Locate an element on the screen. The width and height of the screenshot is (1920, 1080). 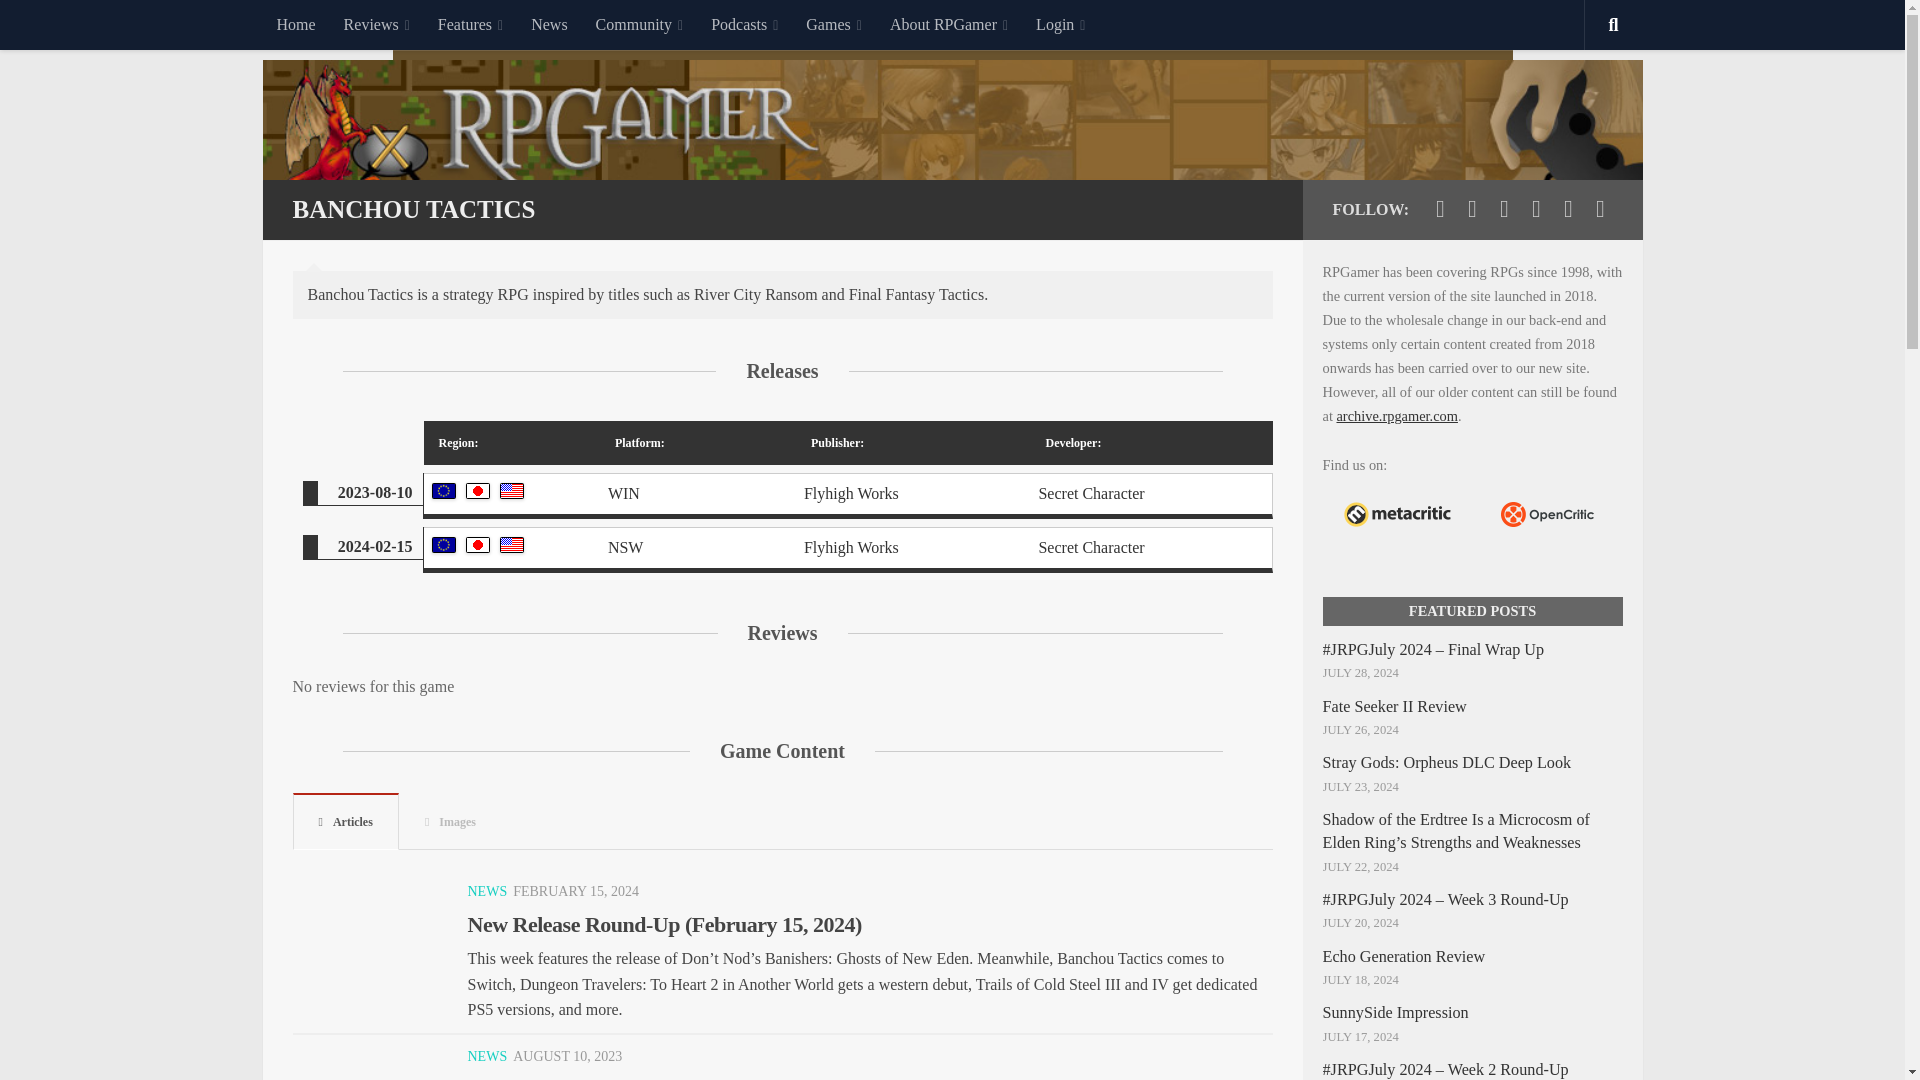
Follow us on Twitter is located at coordinates (1440, 208).